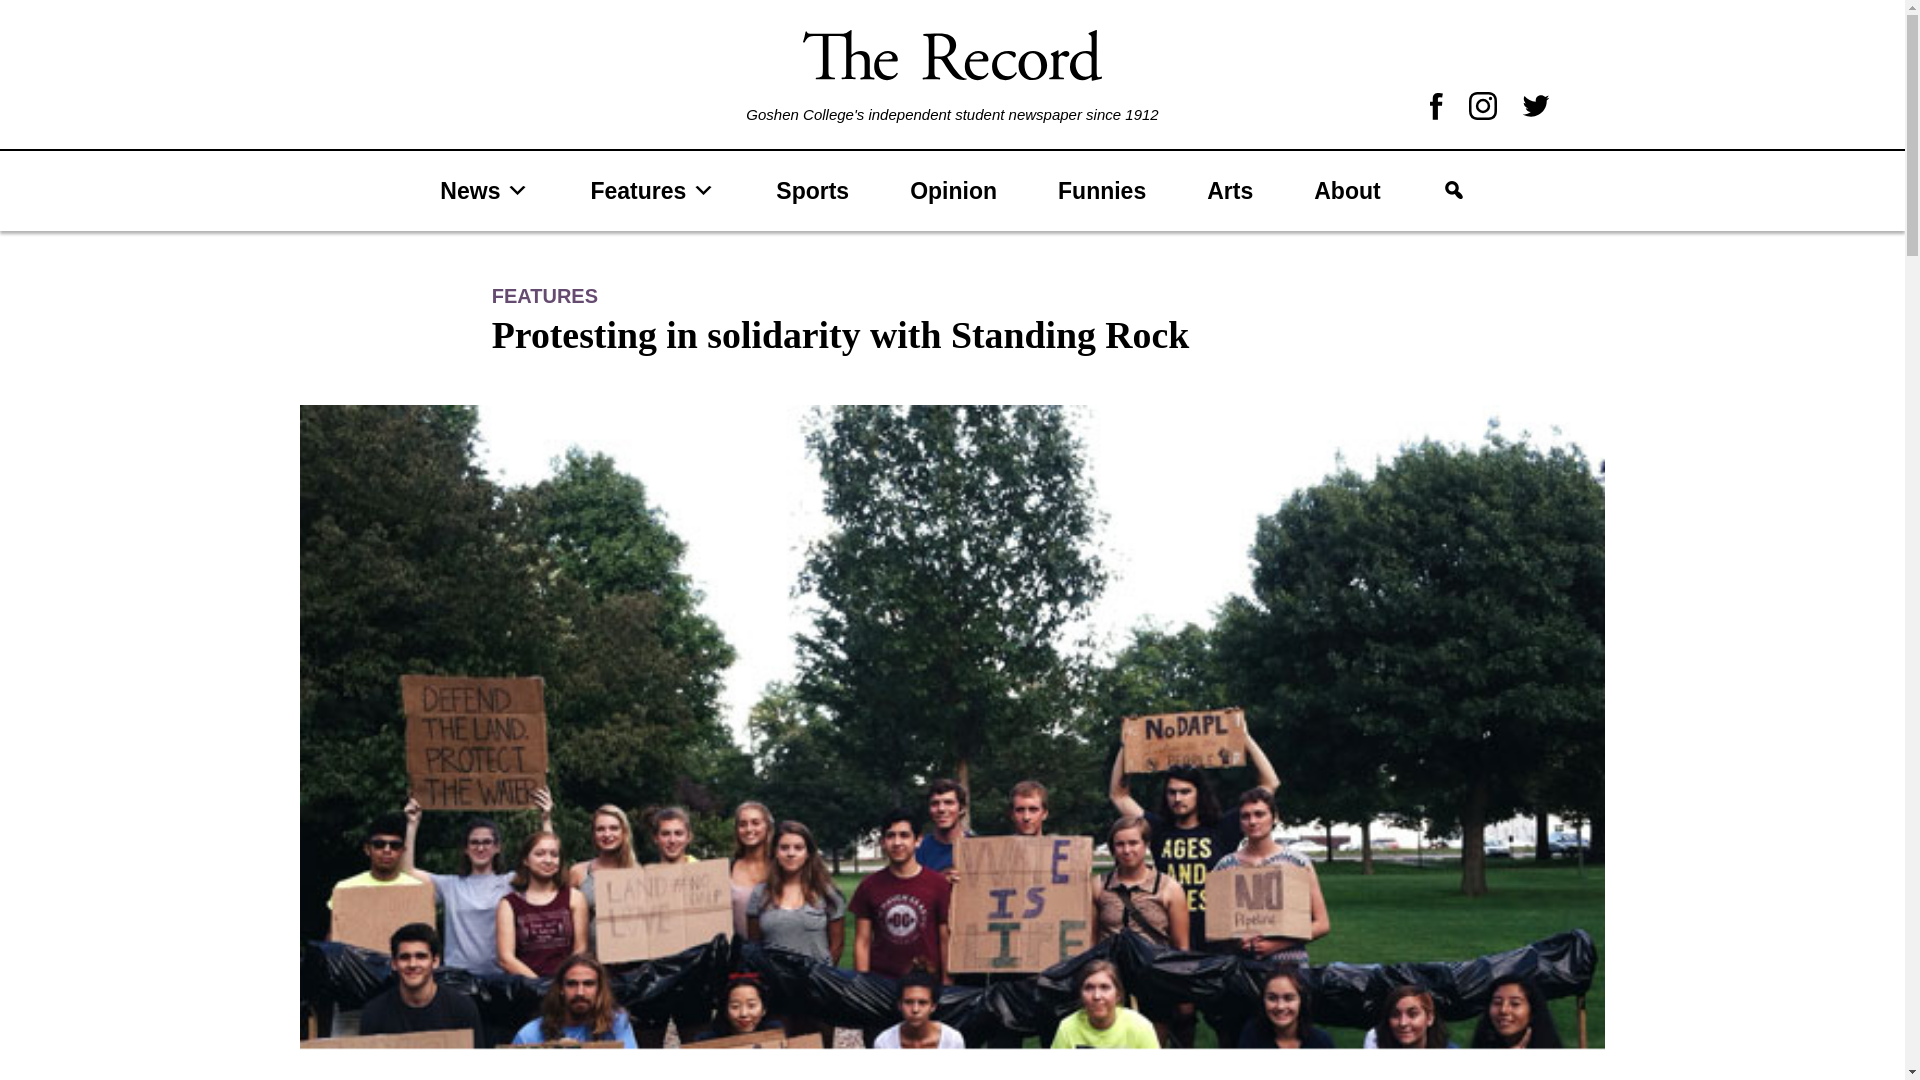 The image size is (1920, 1080). I want to click on News, so click(484, 190).